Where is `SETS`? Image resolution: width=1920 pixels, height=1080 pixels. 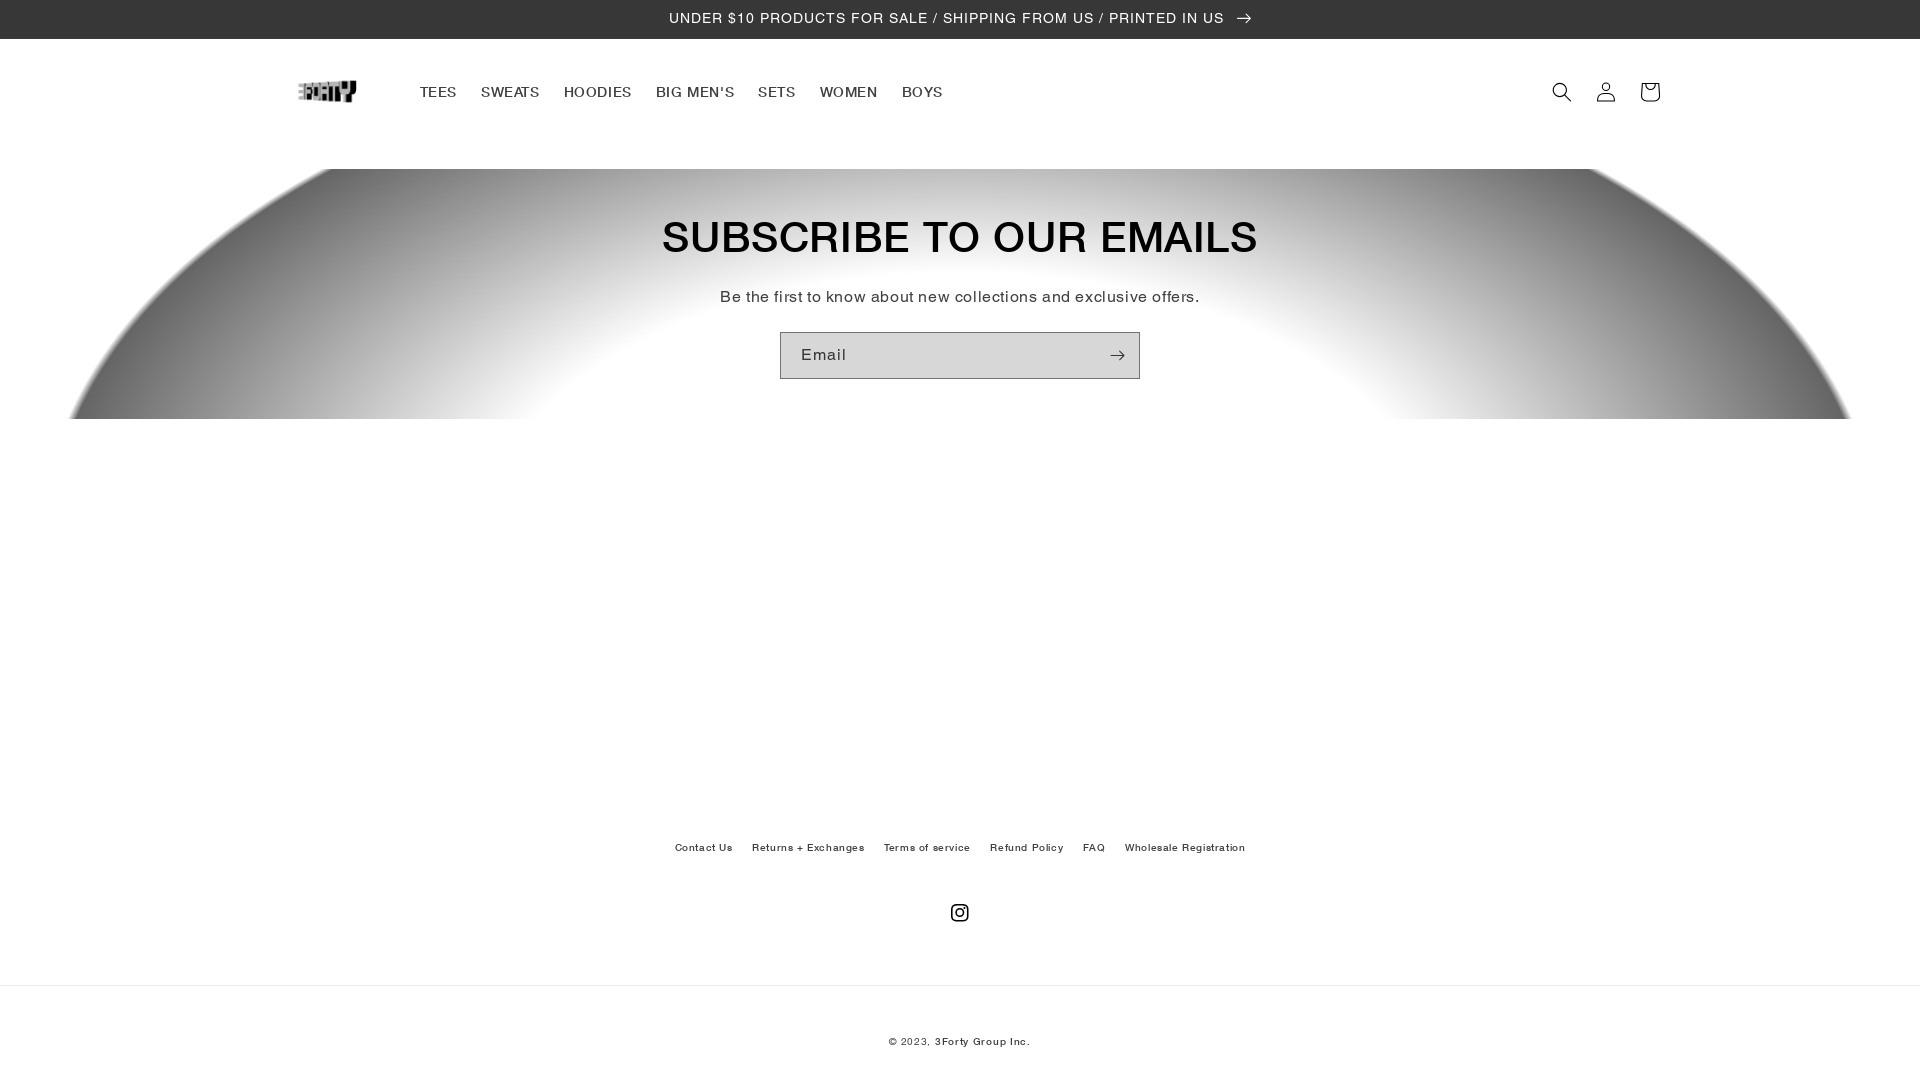
SETS is located at coordinates (776, 92).